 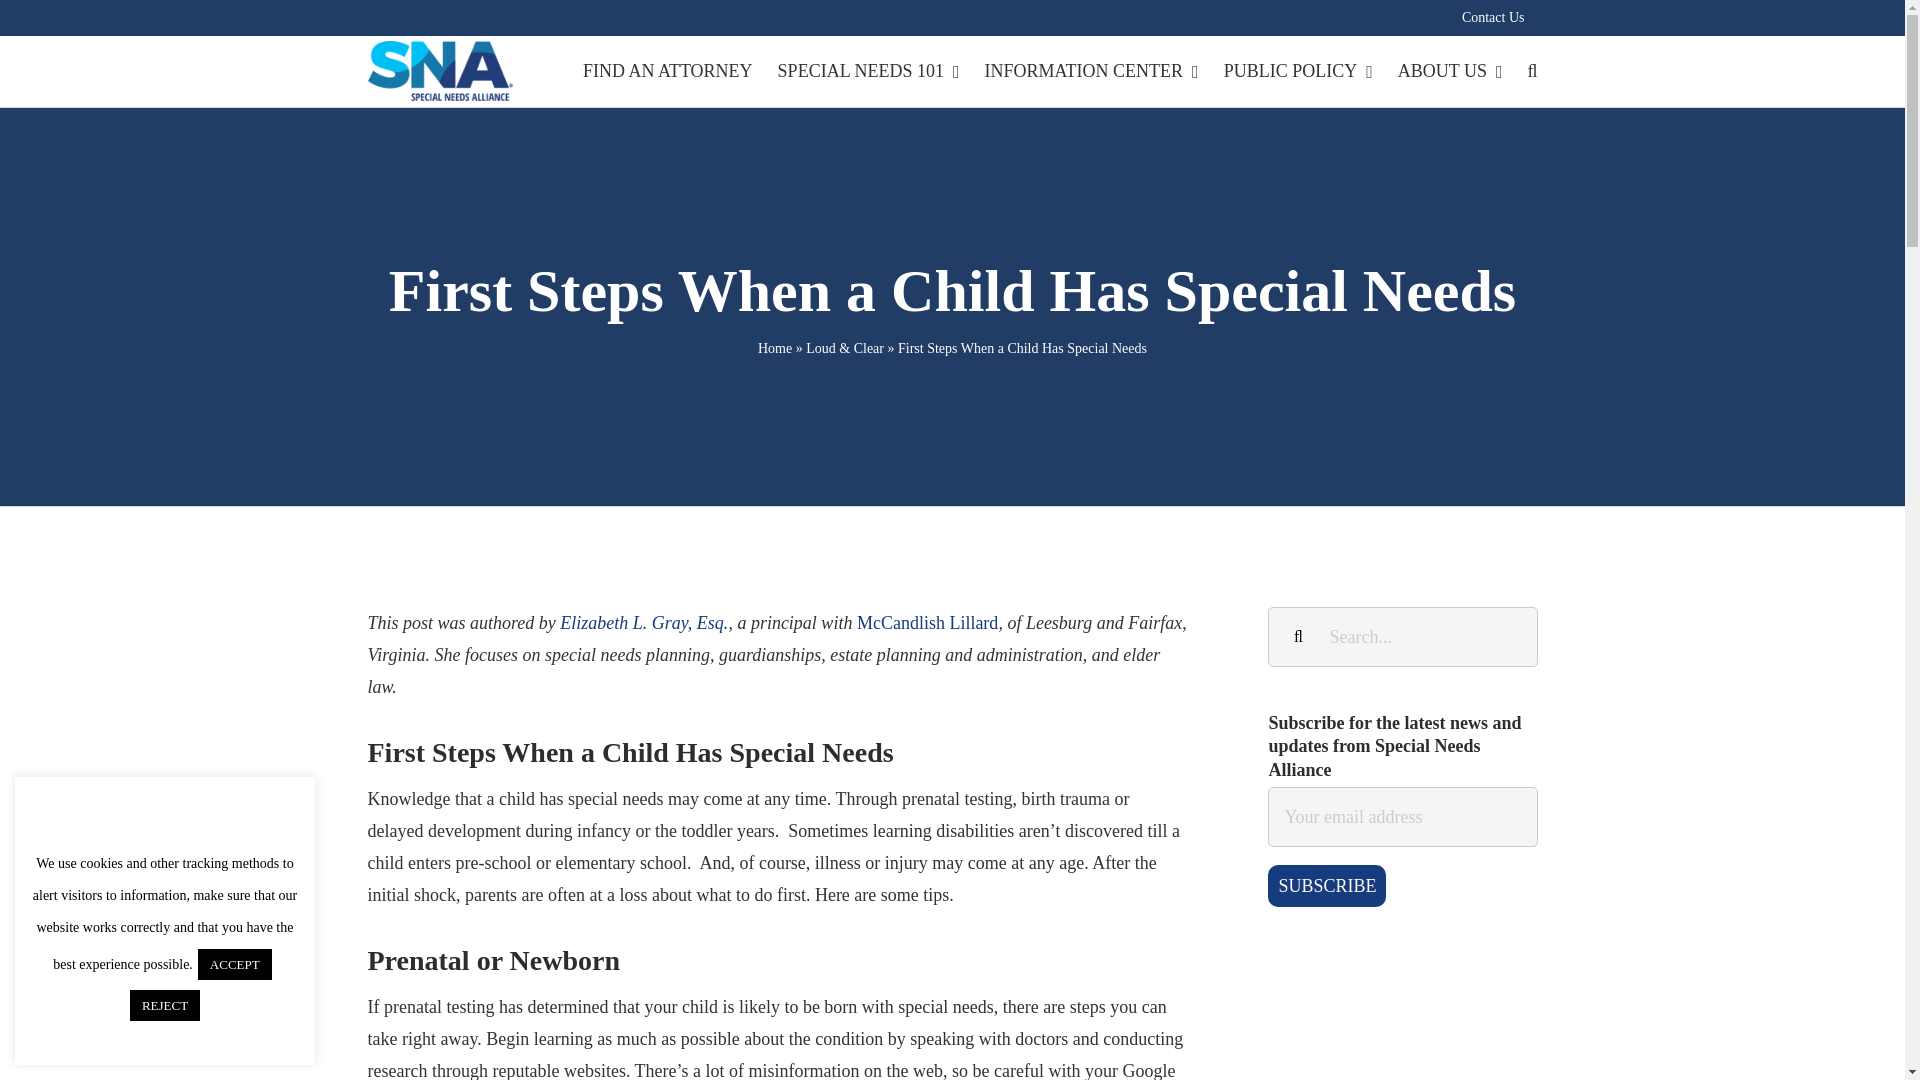 I want to click on Search, so click(x=1532, y=70).